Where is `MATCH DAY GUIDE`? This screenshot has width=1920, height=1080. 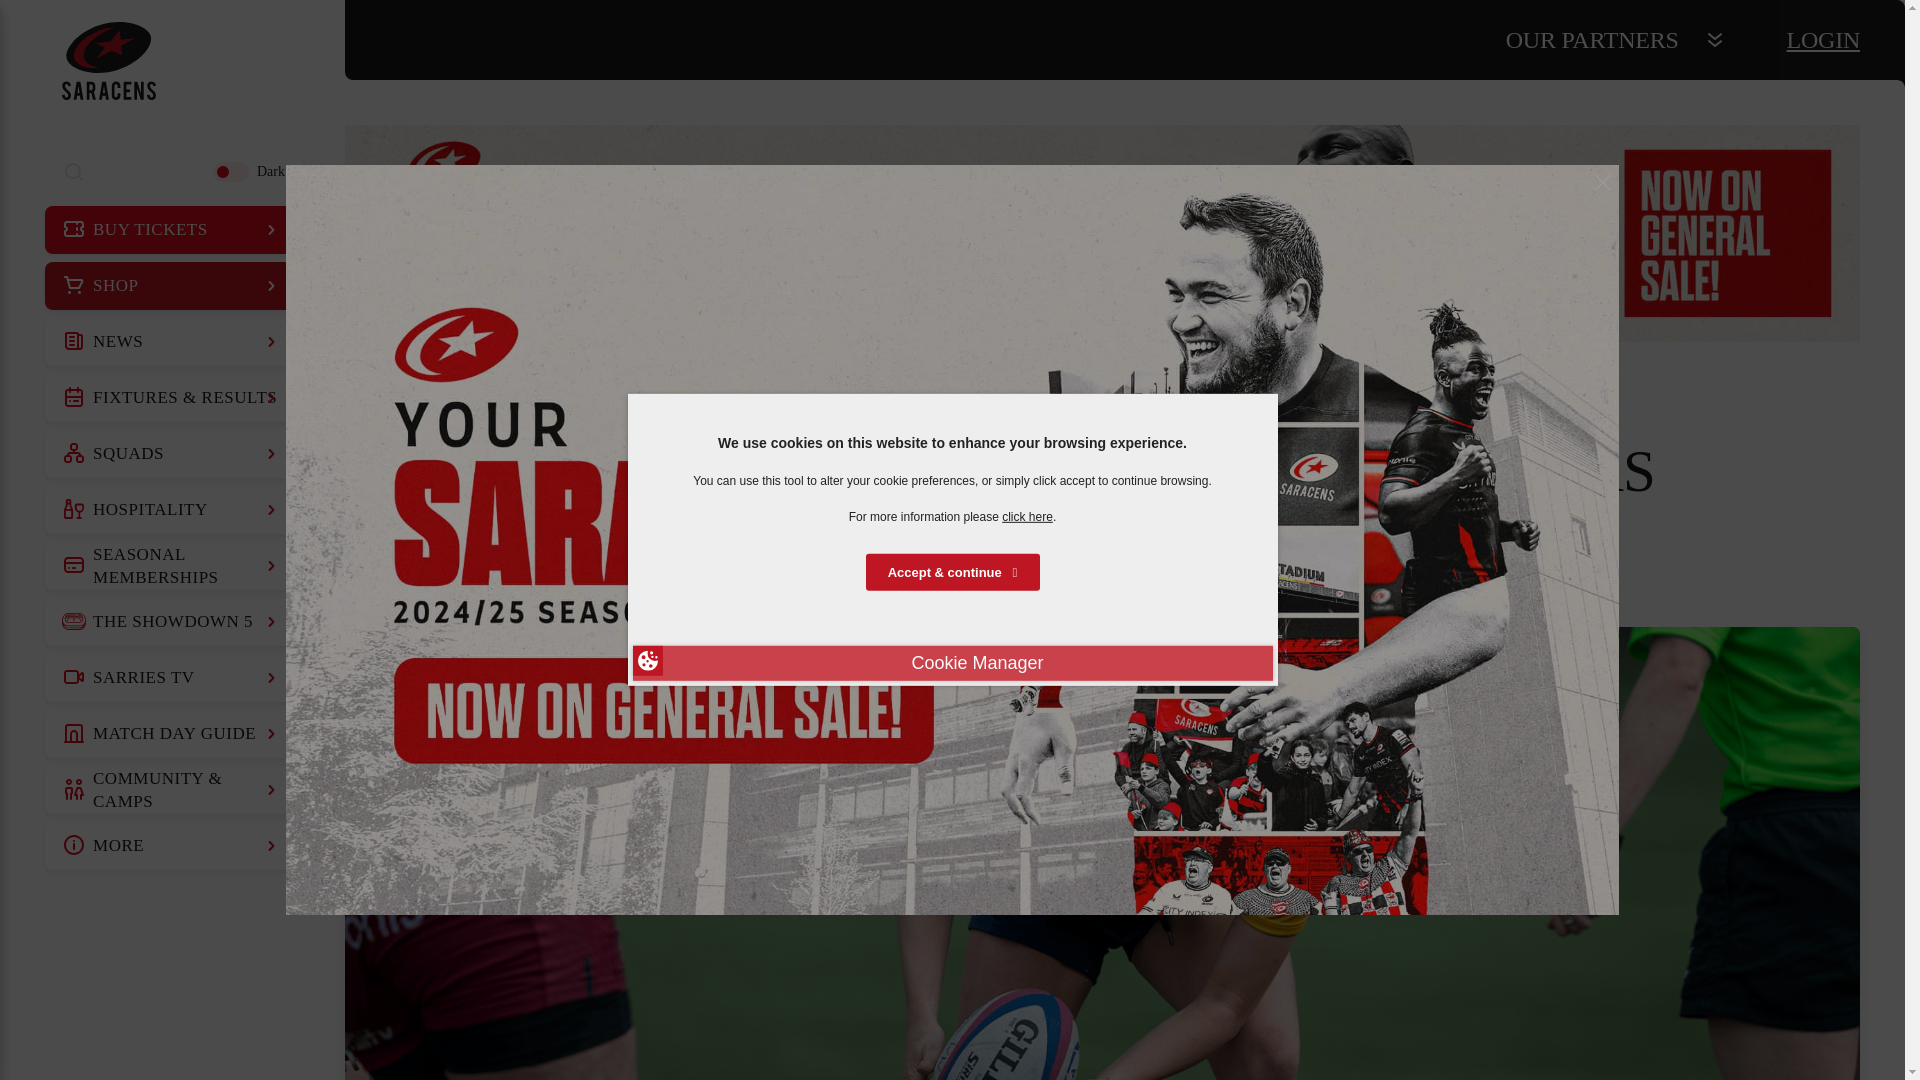
MATCH DAY GUIDE is located at coordinates (172, 734).